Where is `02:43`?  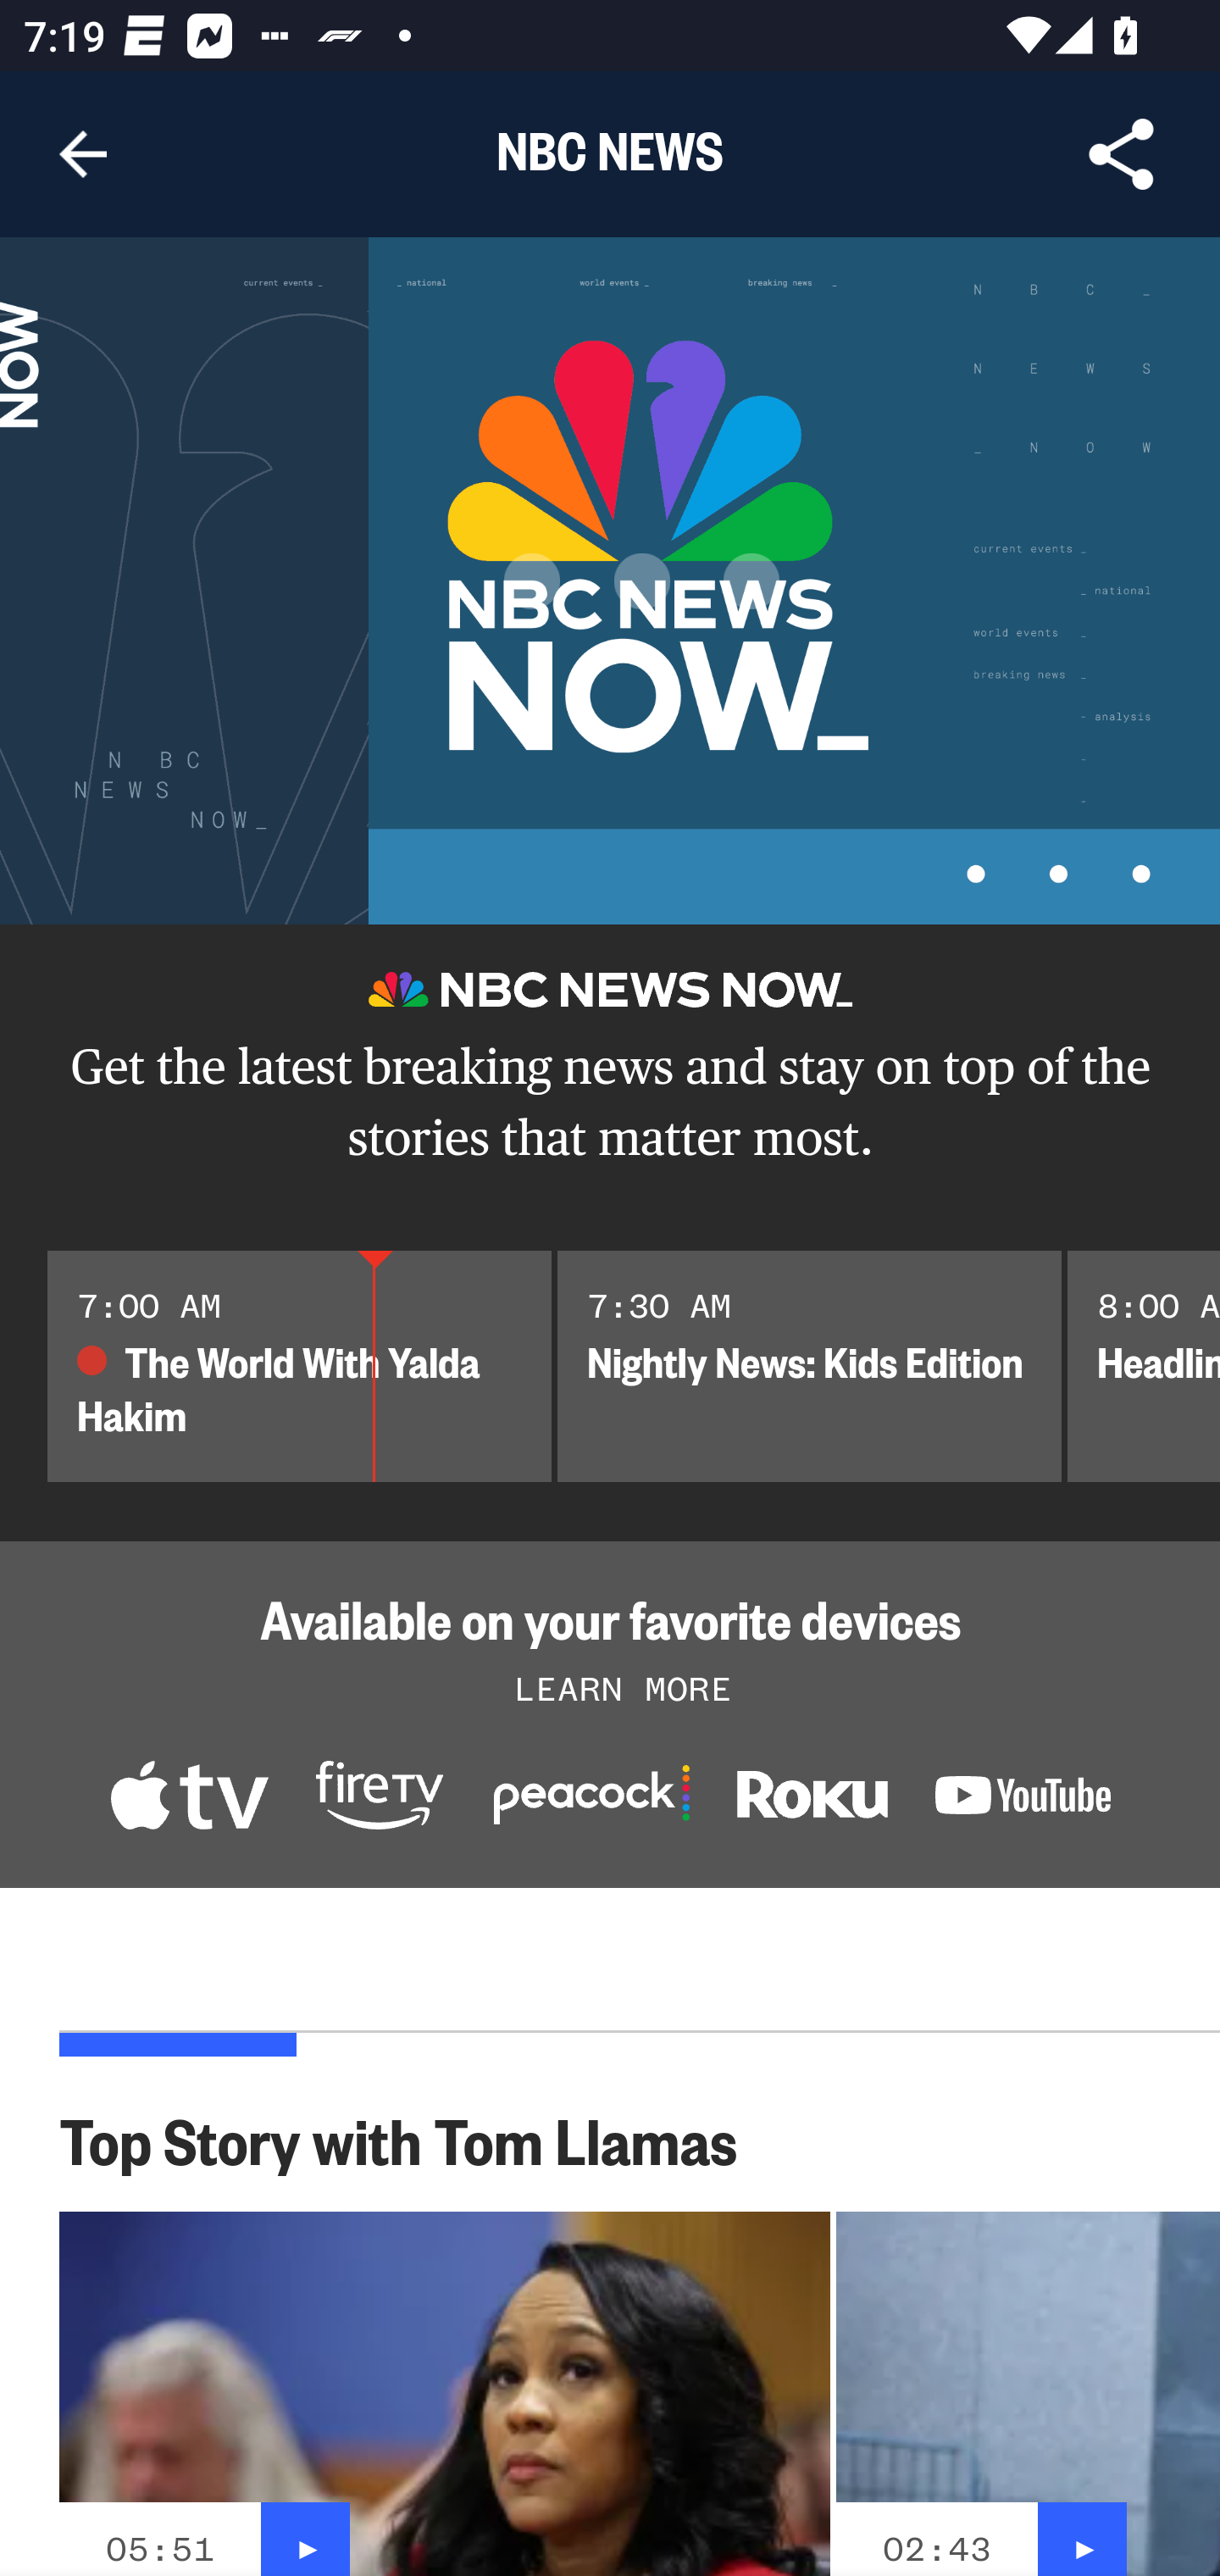 02:43 is located at coordinates (937, 2549).